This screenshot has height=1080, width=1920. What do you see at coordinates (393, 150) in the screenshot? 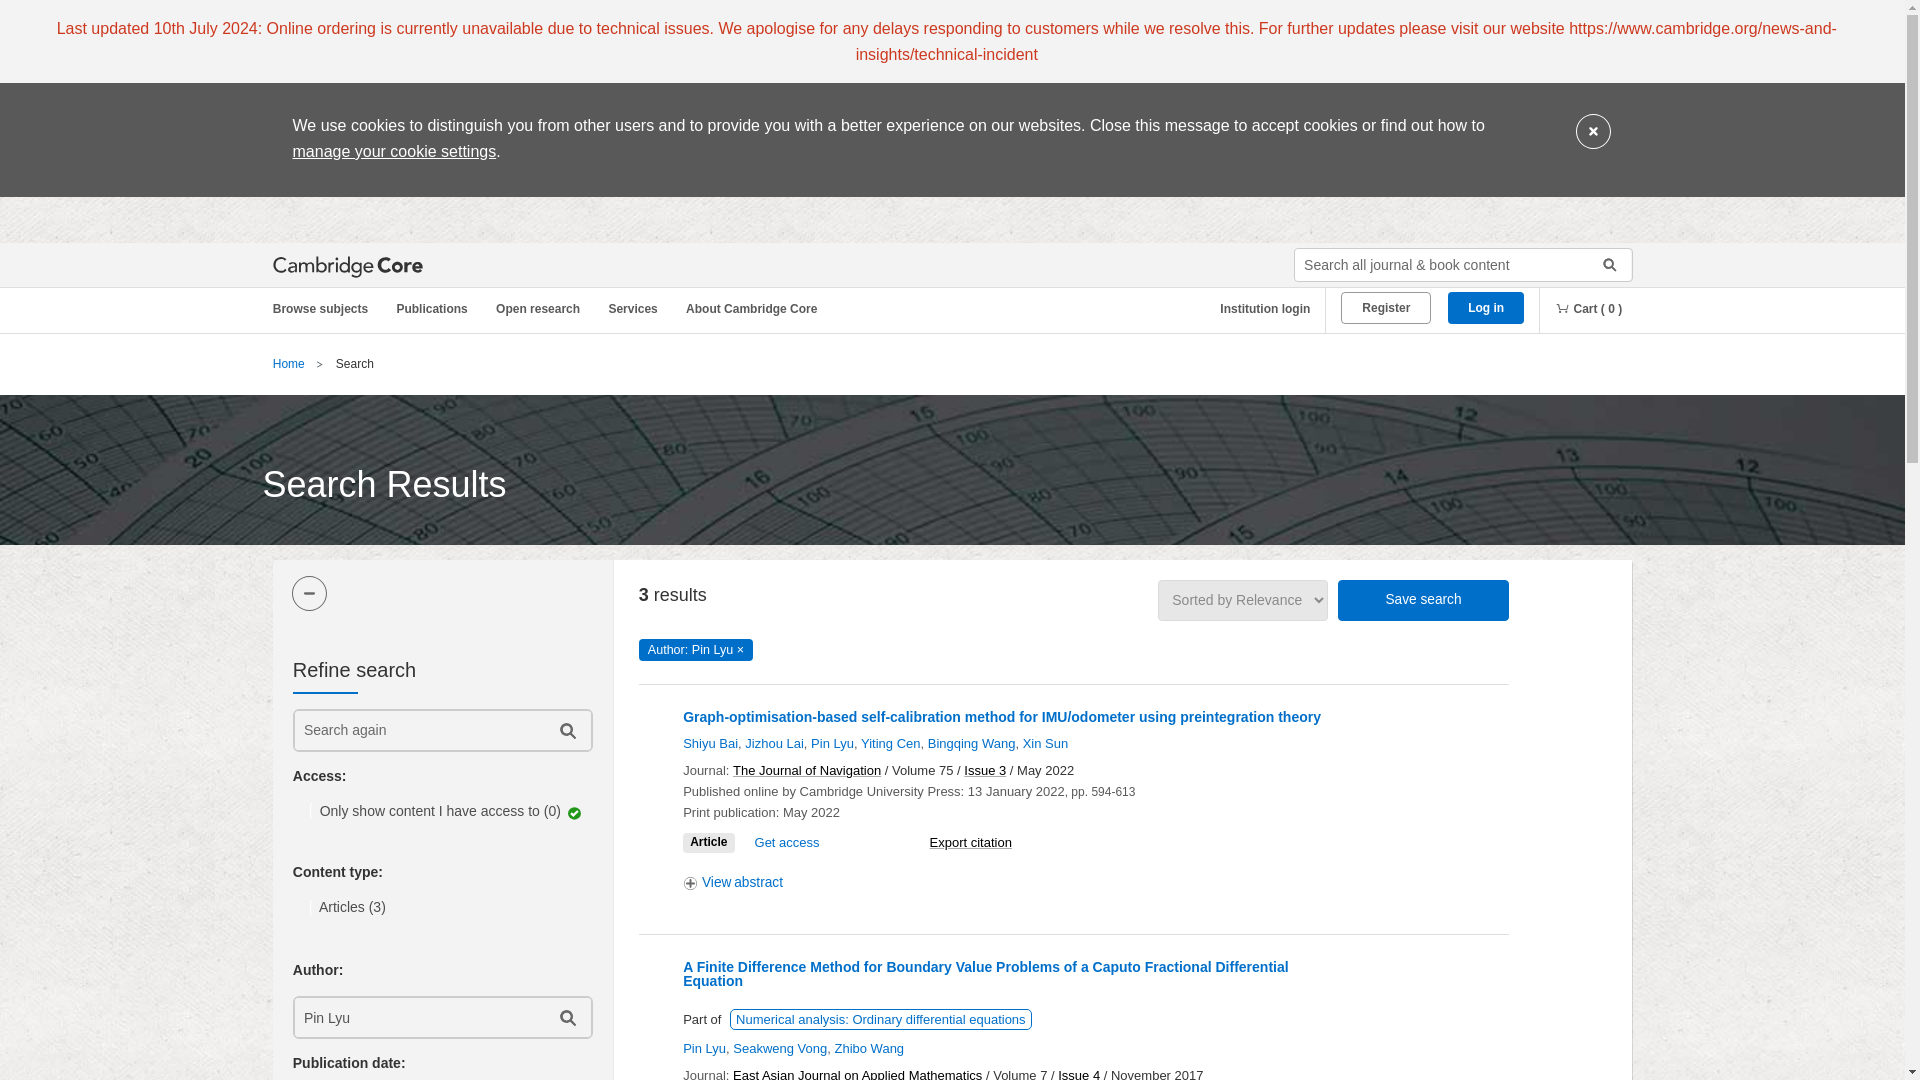
I see `manage your cookie settings` at bounding box center [393, 150].